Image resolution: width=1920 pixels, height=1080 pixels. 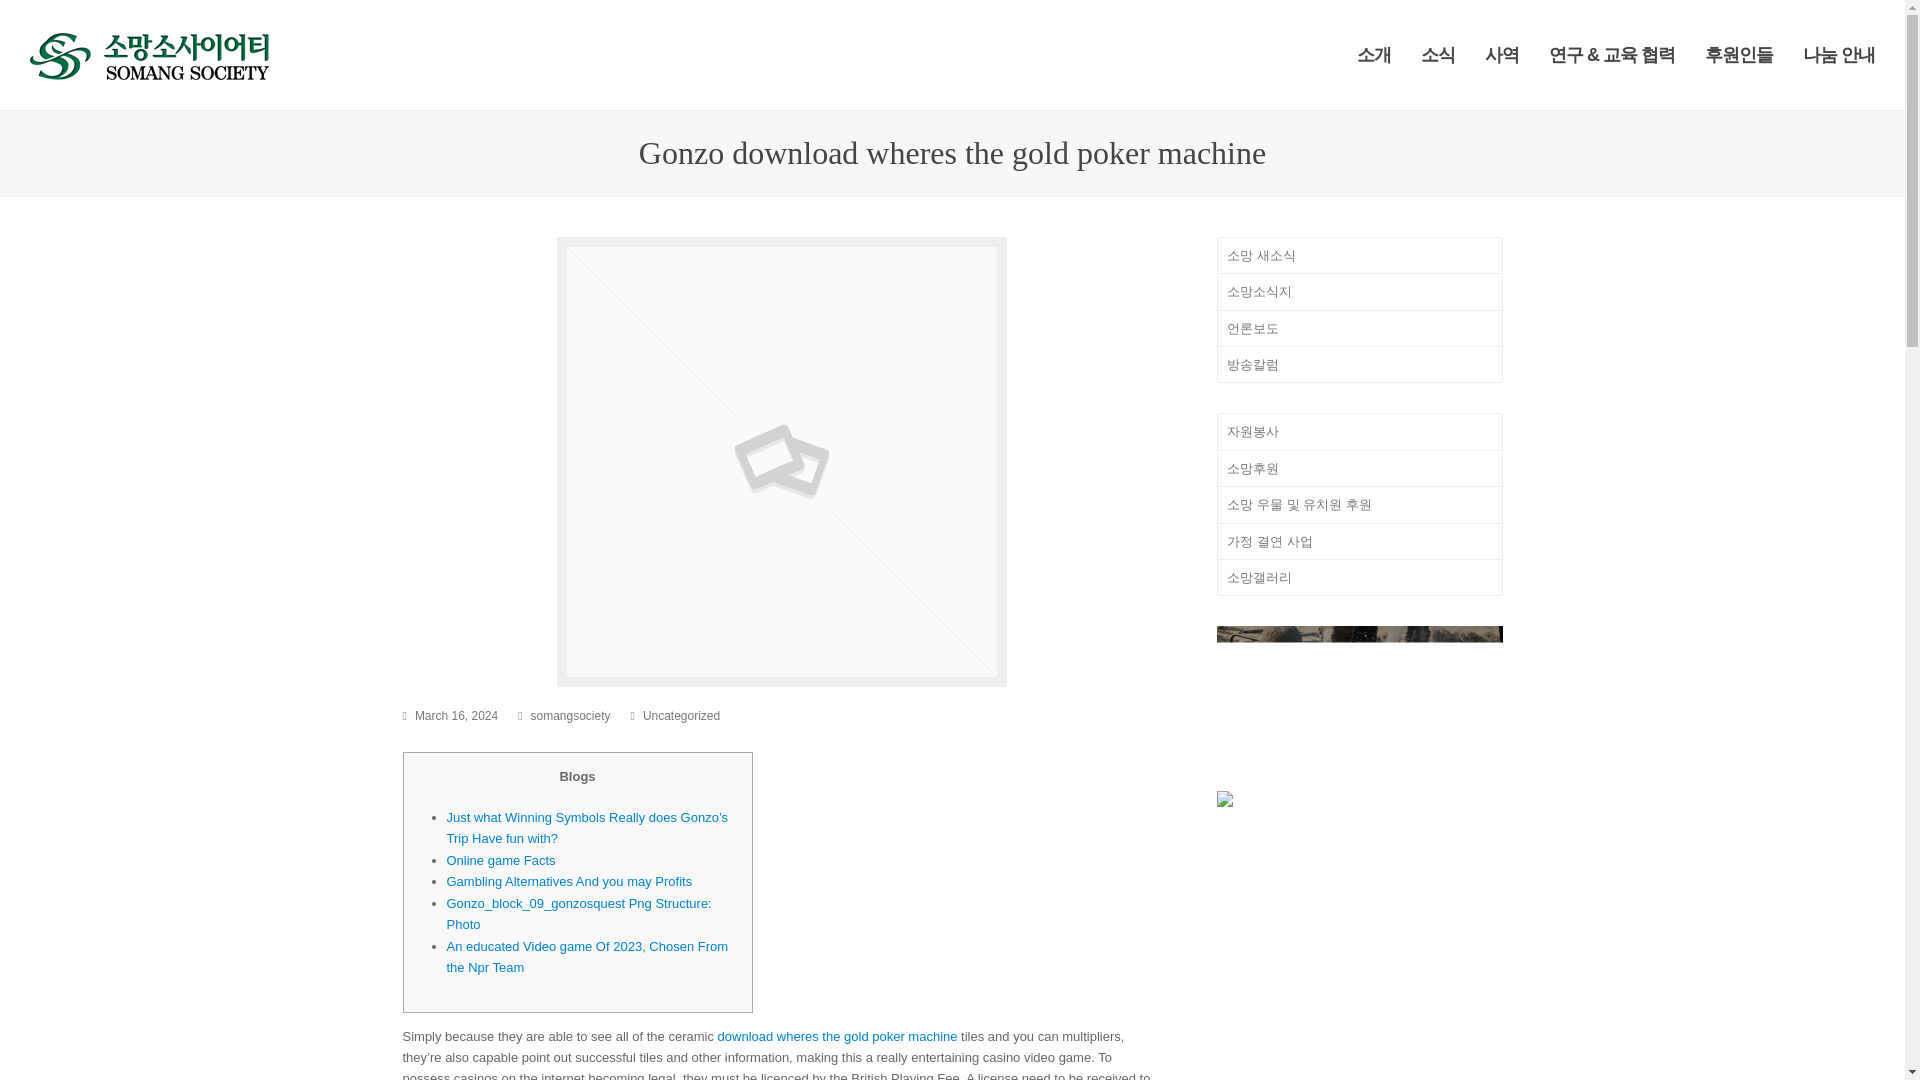 I want to click on Enlarge Image, so click(x=781, y=461).